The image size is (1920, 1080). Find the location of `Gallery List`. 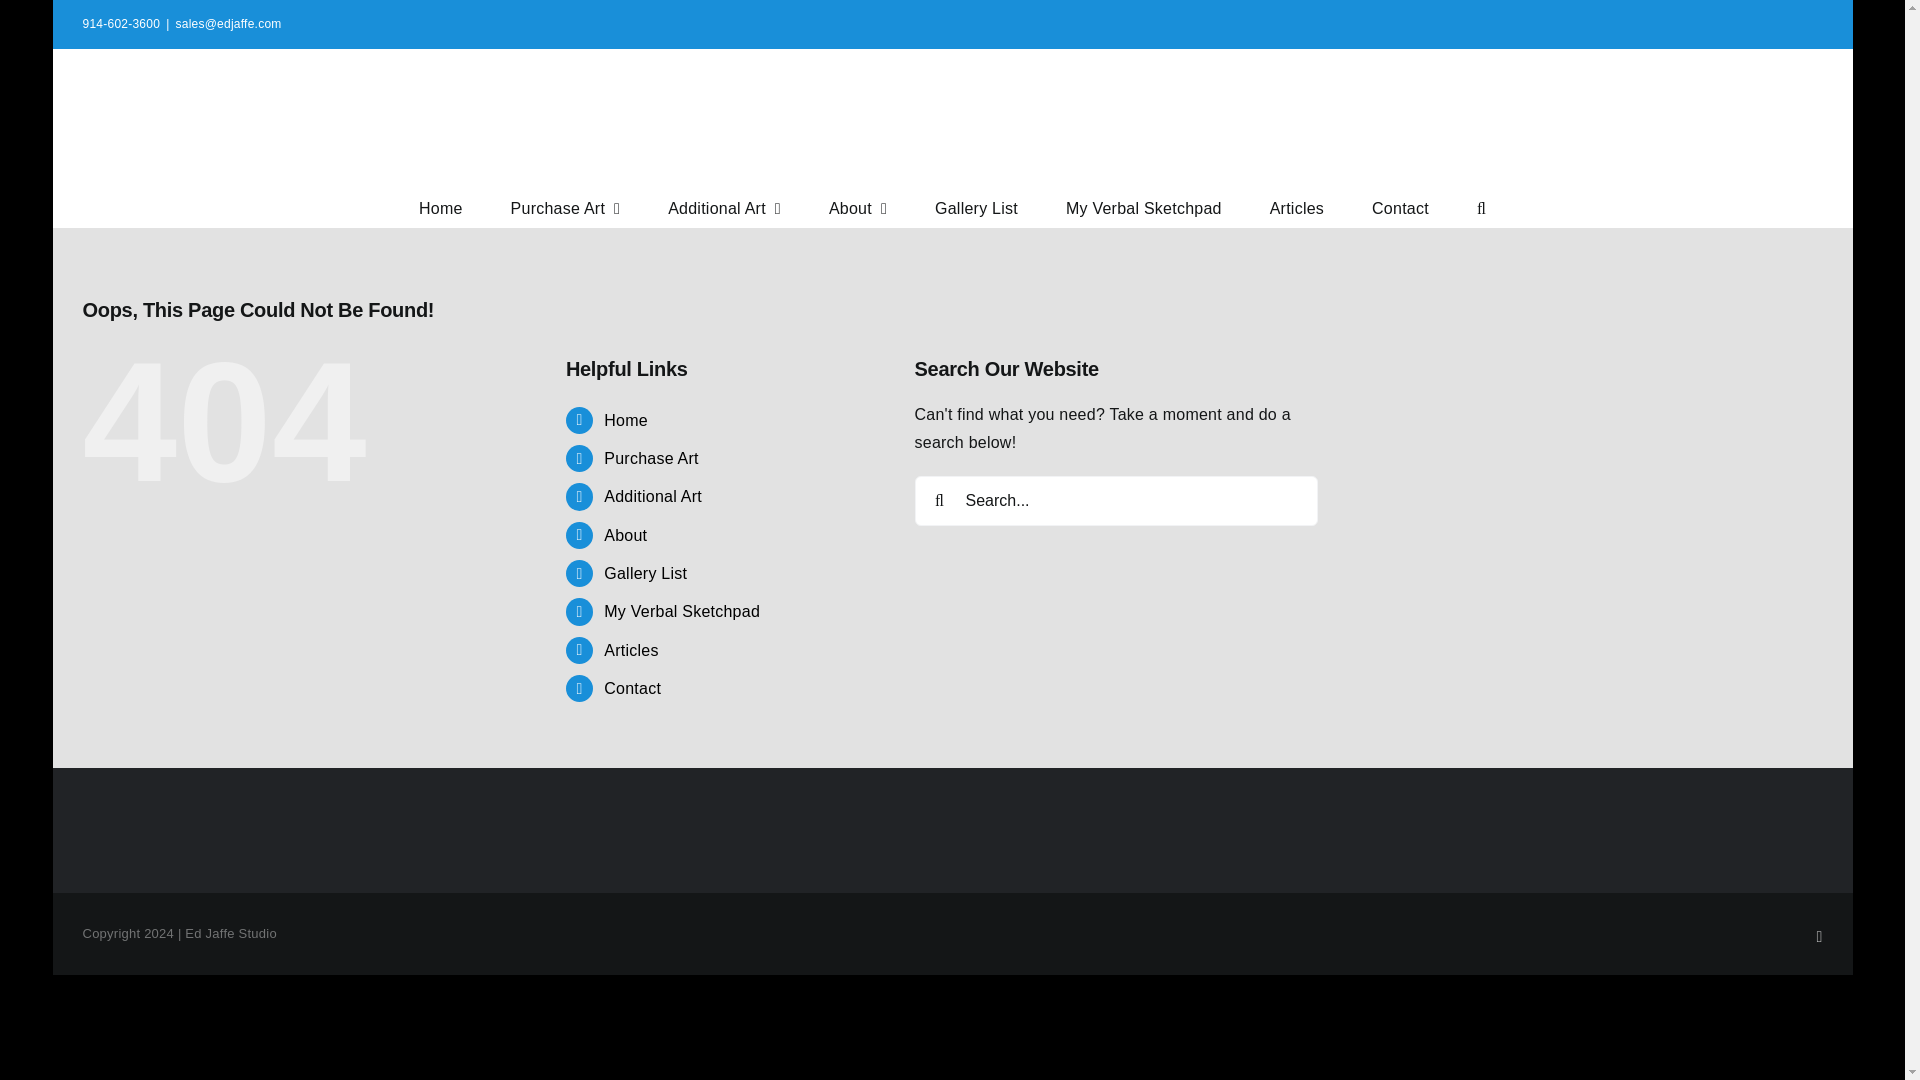

Gallery List is located at coordinates (976, 206).